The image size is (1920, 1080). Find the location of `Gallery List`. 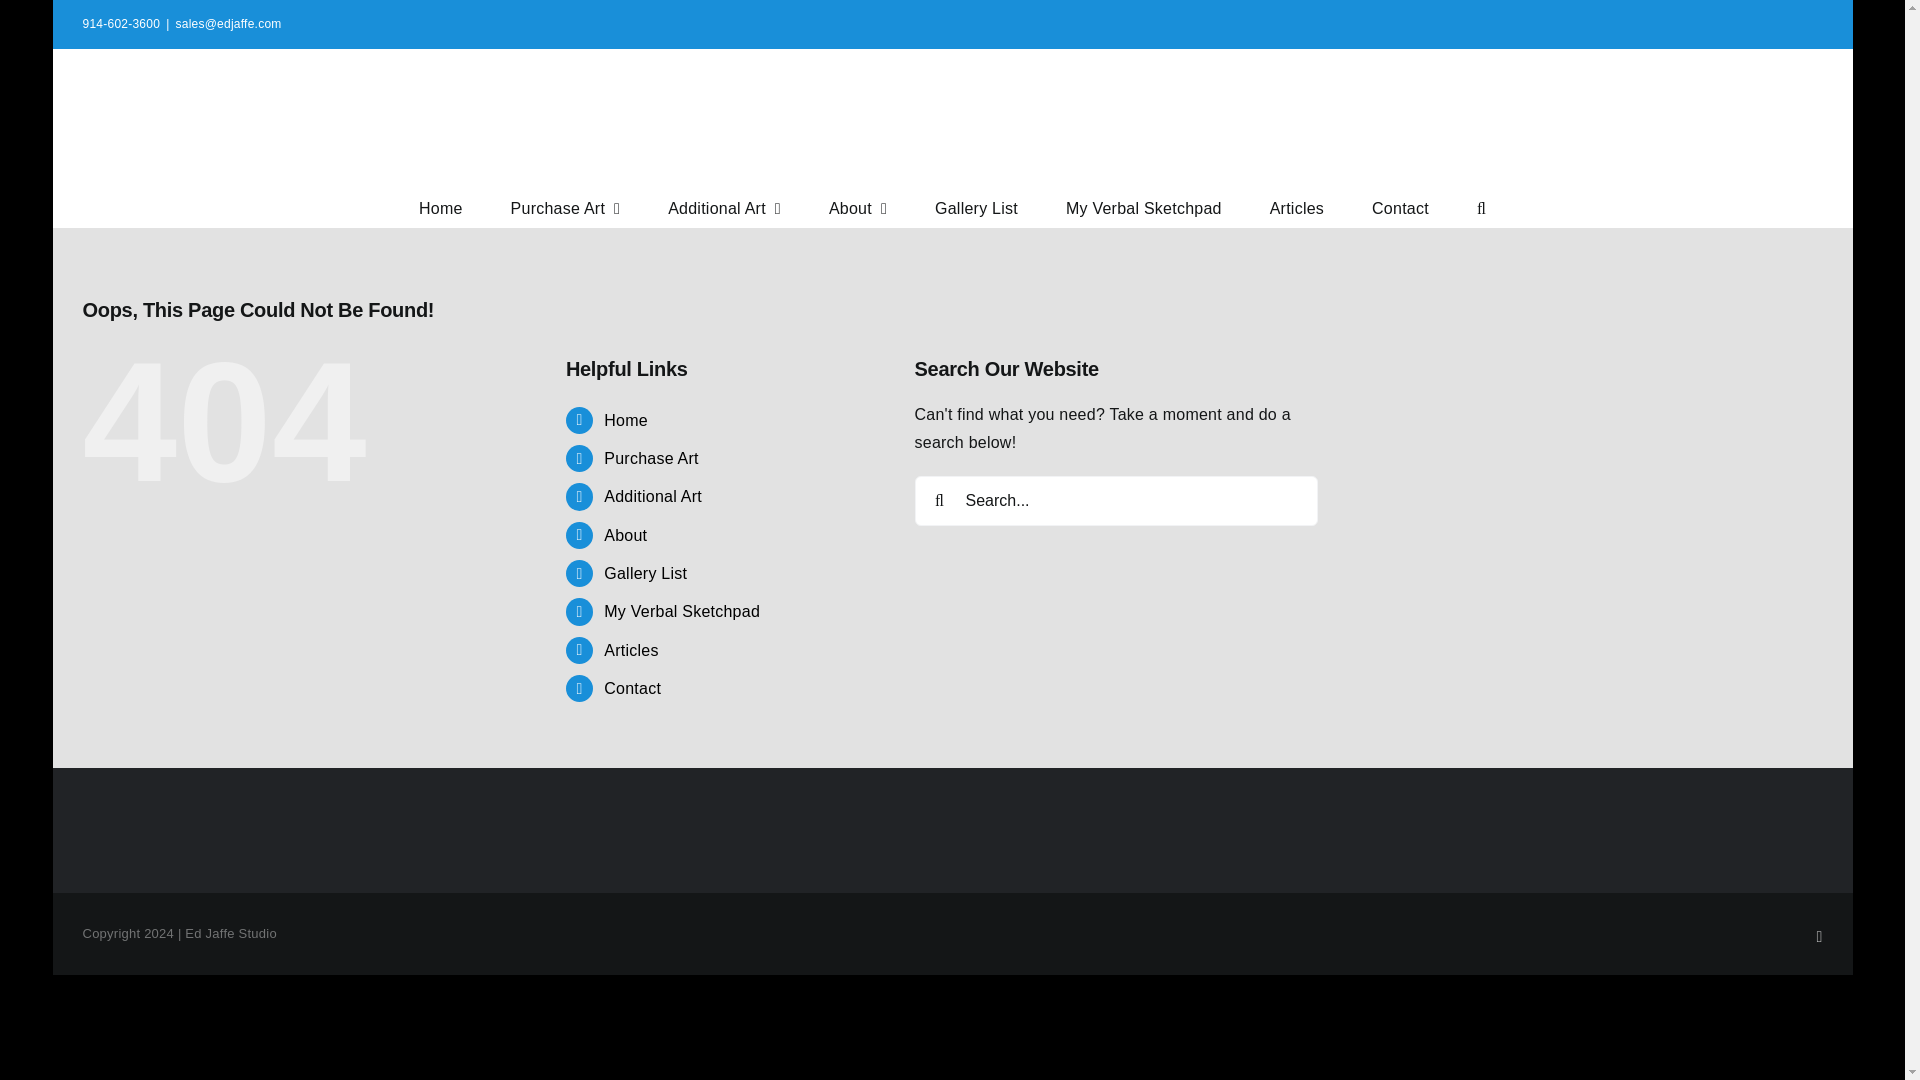

Gallery List is located at coordinates (976, 206).